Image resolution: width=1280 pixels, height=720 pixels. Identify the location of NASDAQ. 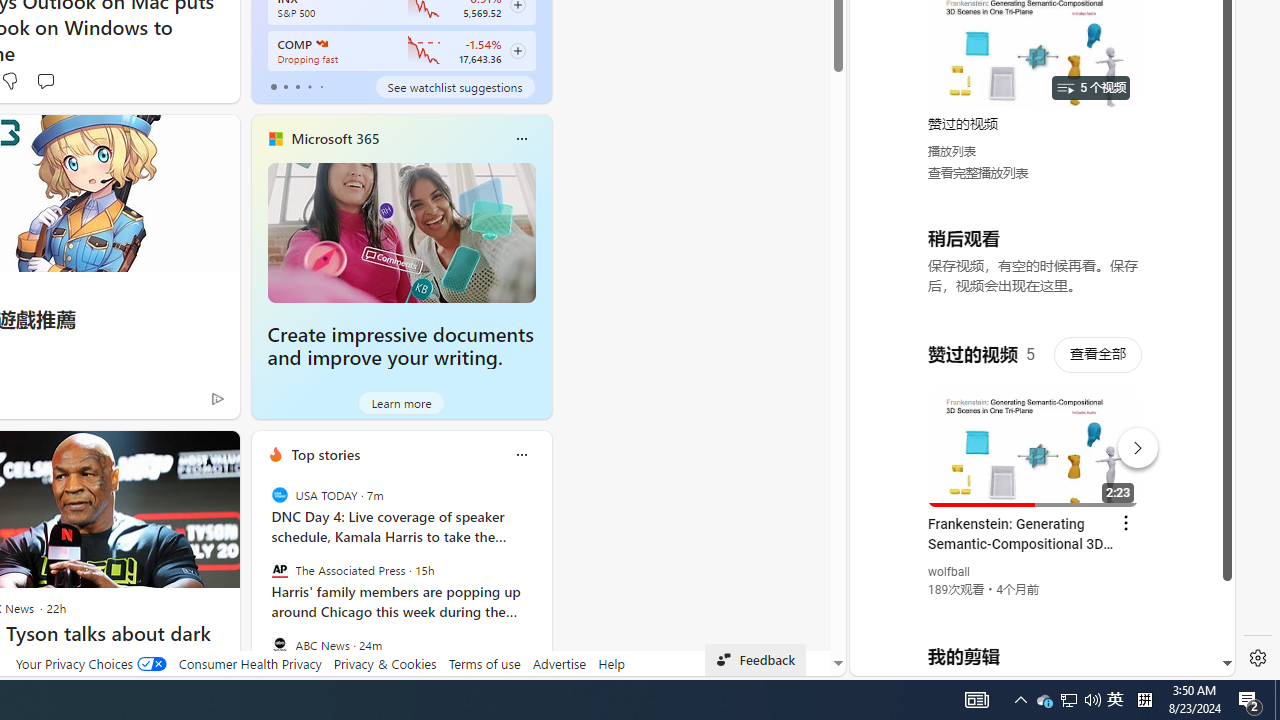
(320, 44).